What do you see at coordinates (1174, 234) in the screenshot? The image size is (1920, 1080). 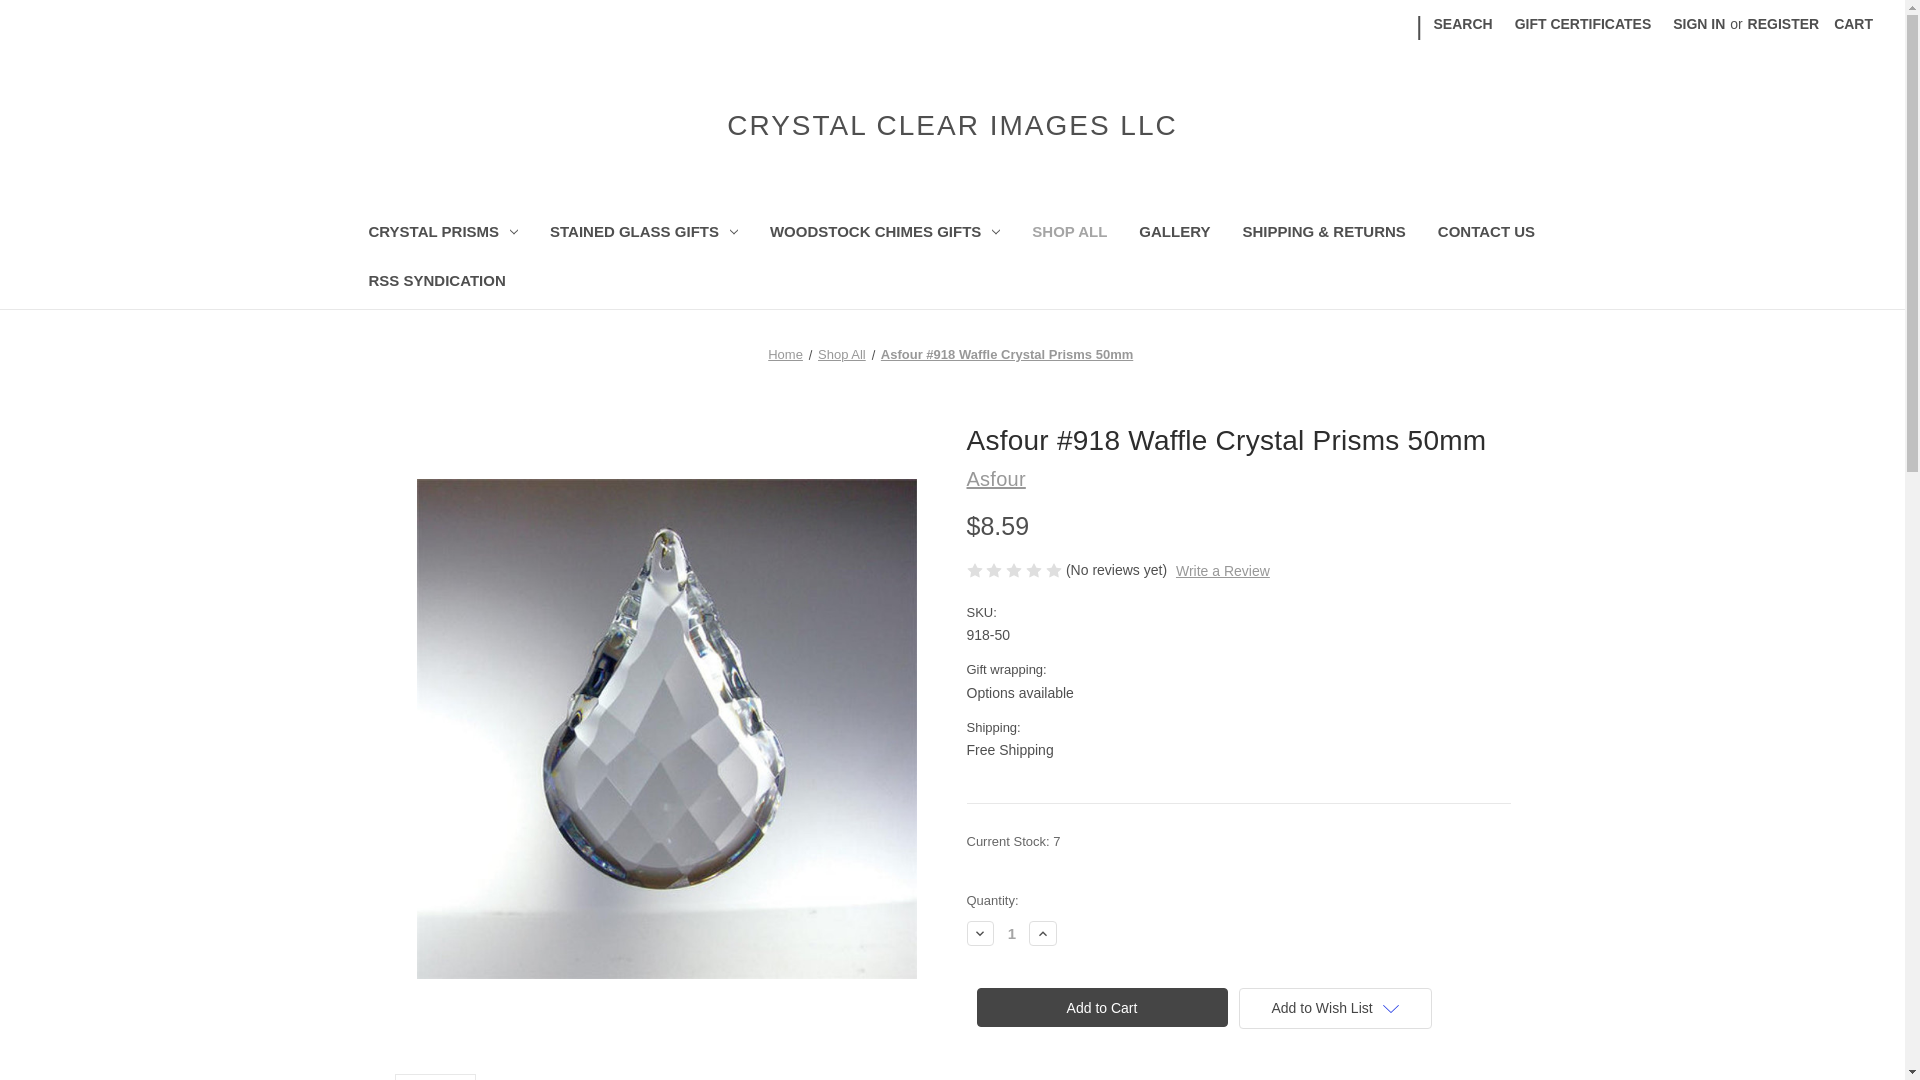 I see `GALLERY` at bounding box center [1174, 234].